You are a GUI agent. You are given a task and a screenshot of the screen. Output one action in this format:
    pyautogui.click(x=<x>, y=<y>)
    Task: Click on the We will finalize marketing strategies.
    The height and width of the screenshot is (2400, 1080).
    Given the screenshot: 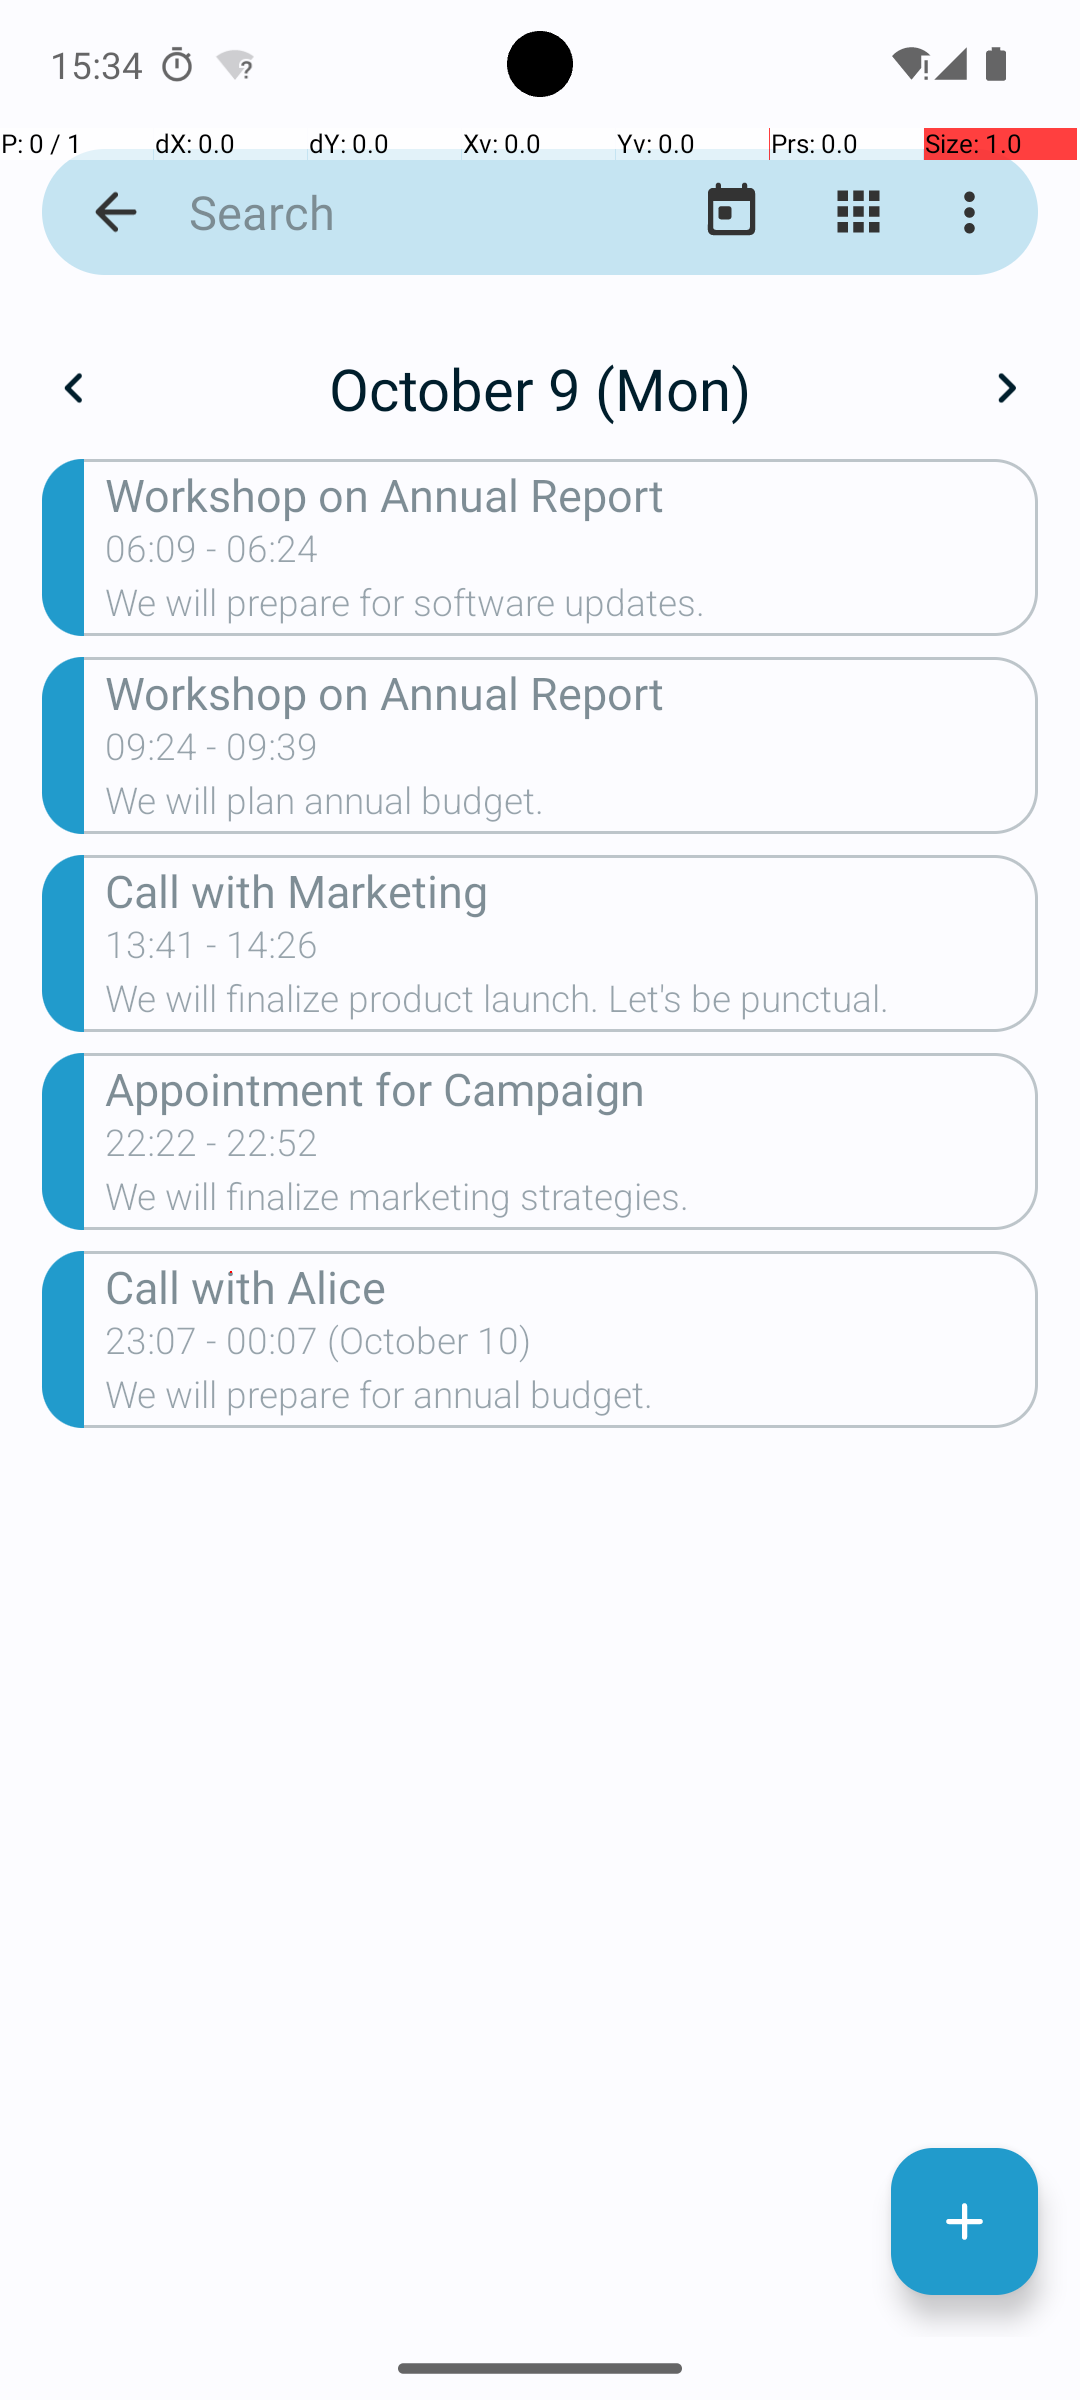 What is the action you would take?
    pyautogui.click(x=572, y=1203)
    